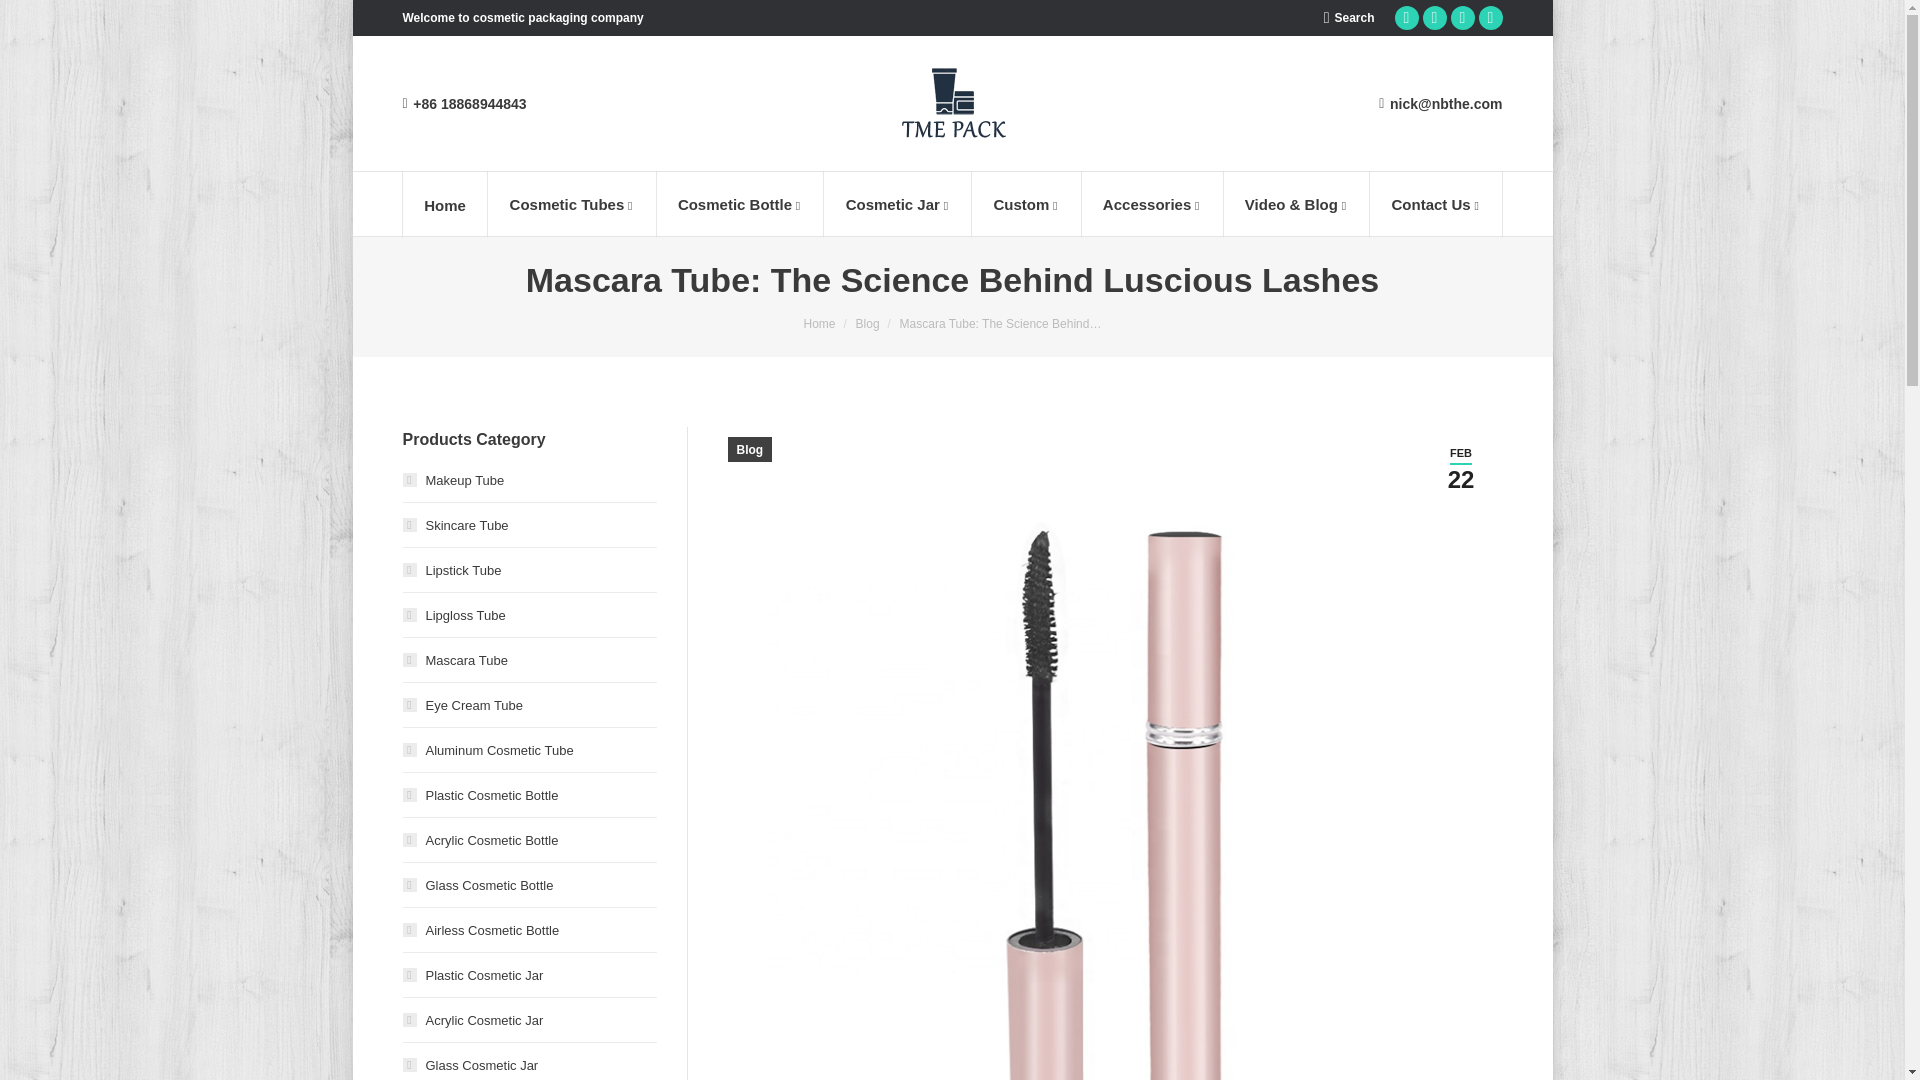  What do you see at coordinates (444, 203) in the screenshot?
I see `Home` at bounding box center [444, 203].